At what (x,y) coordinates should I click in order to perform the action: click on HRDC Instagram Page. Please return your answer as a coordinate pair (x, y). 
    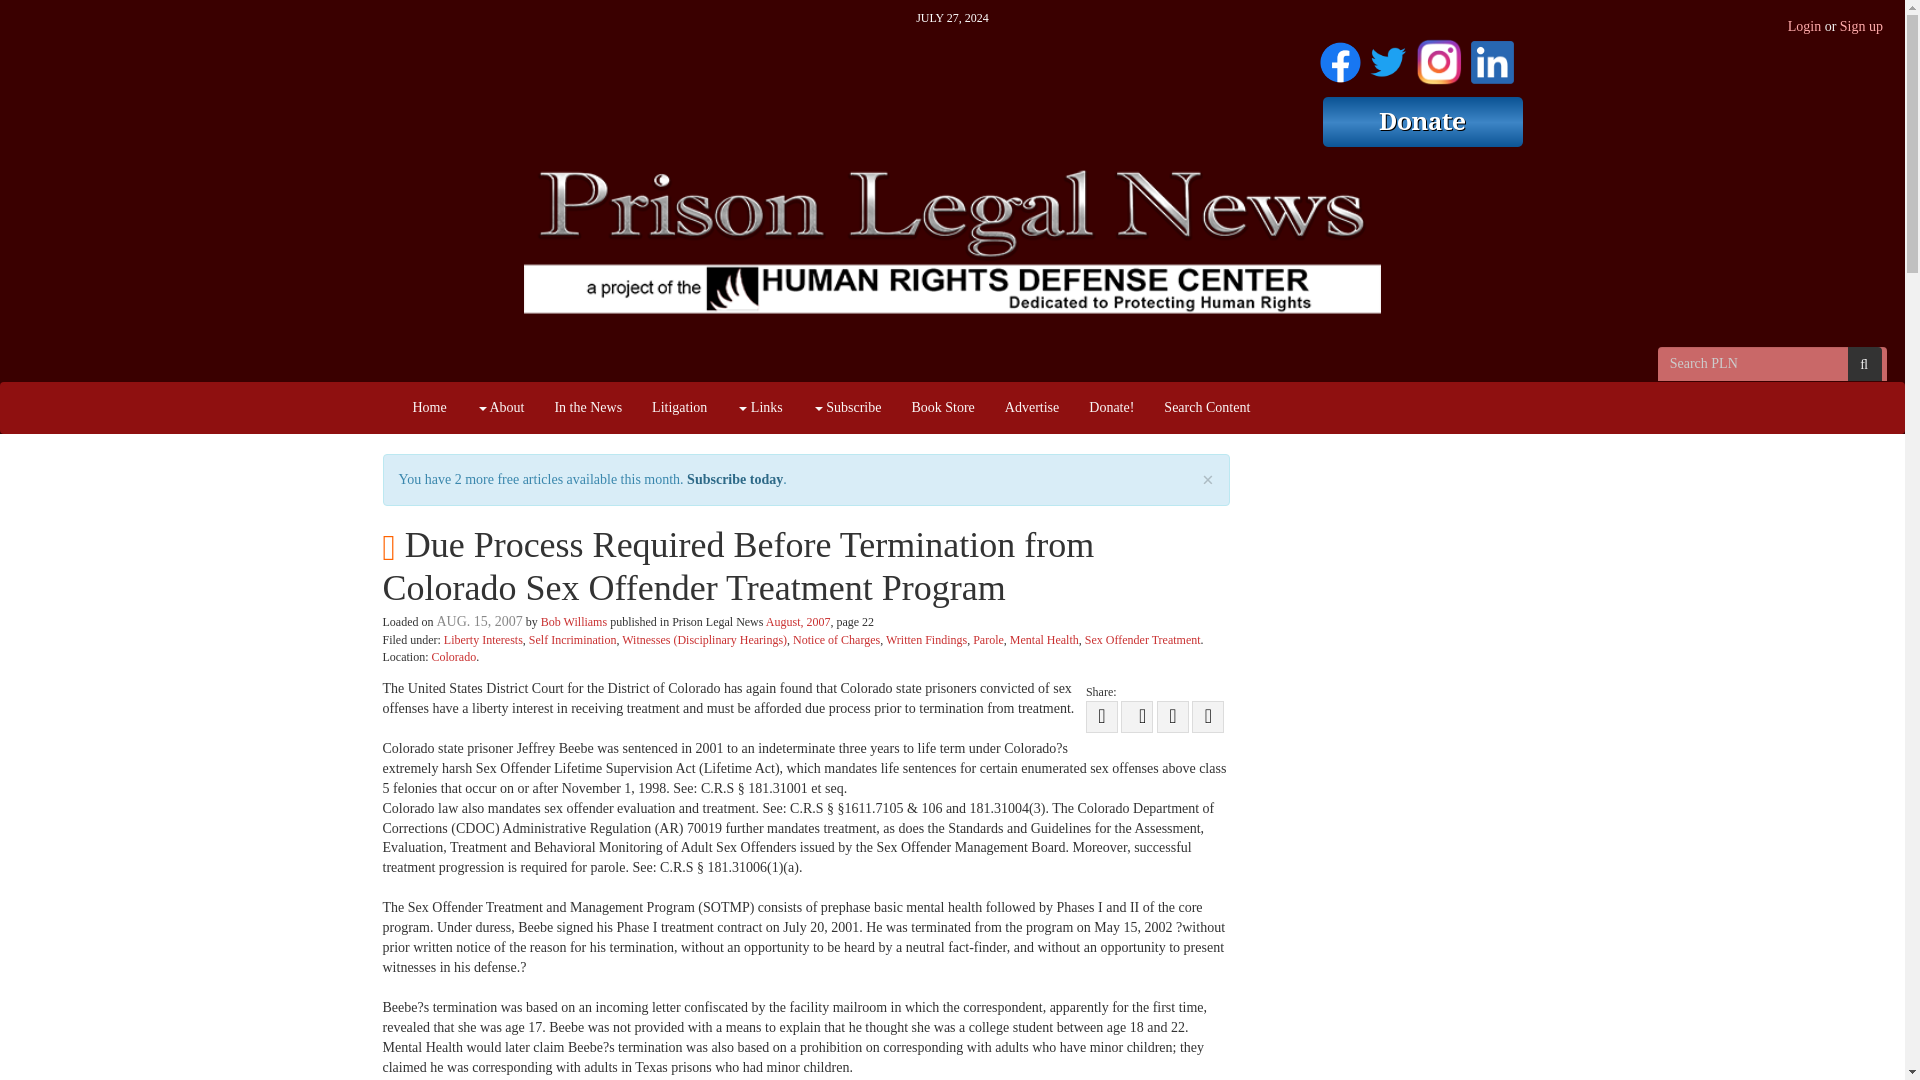
    Looking at the image, I should click on (1438, 58).